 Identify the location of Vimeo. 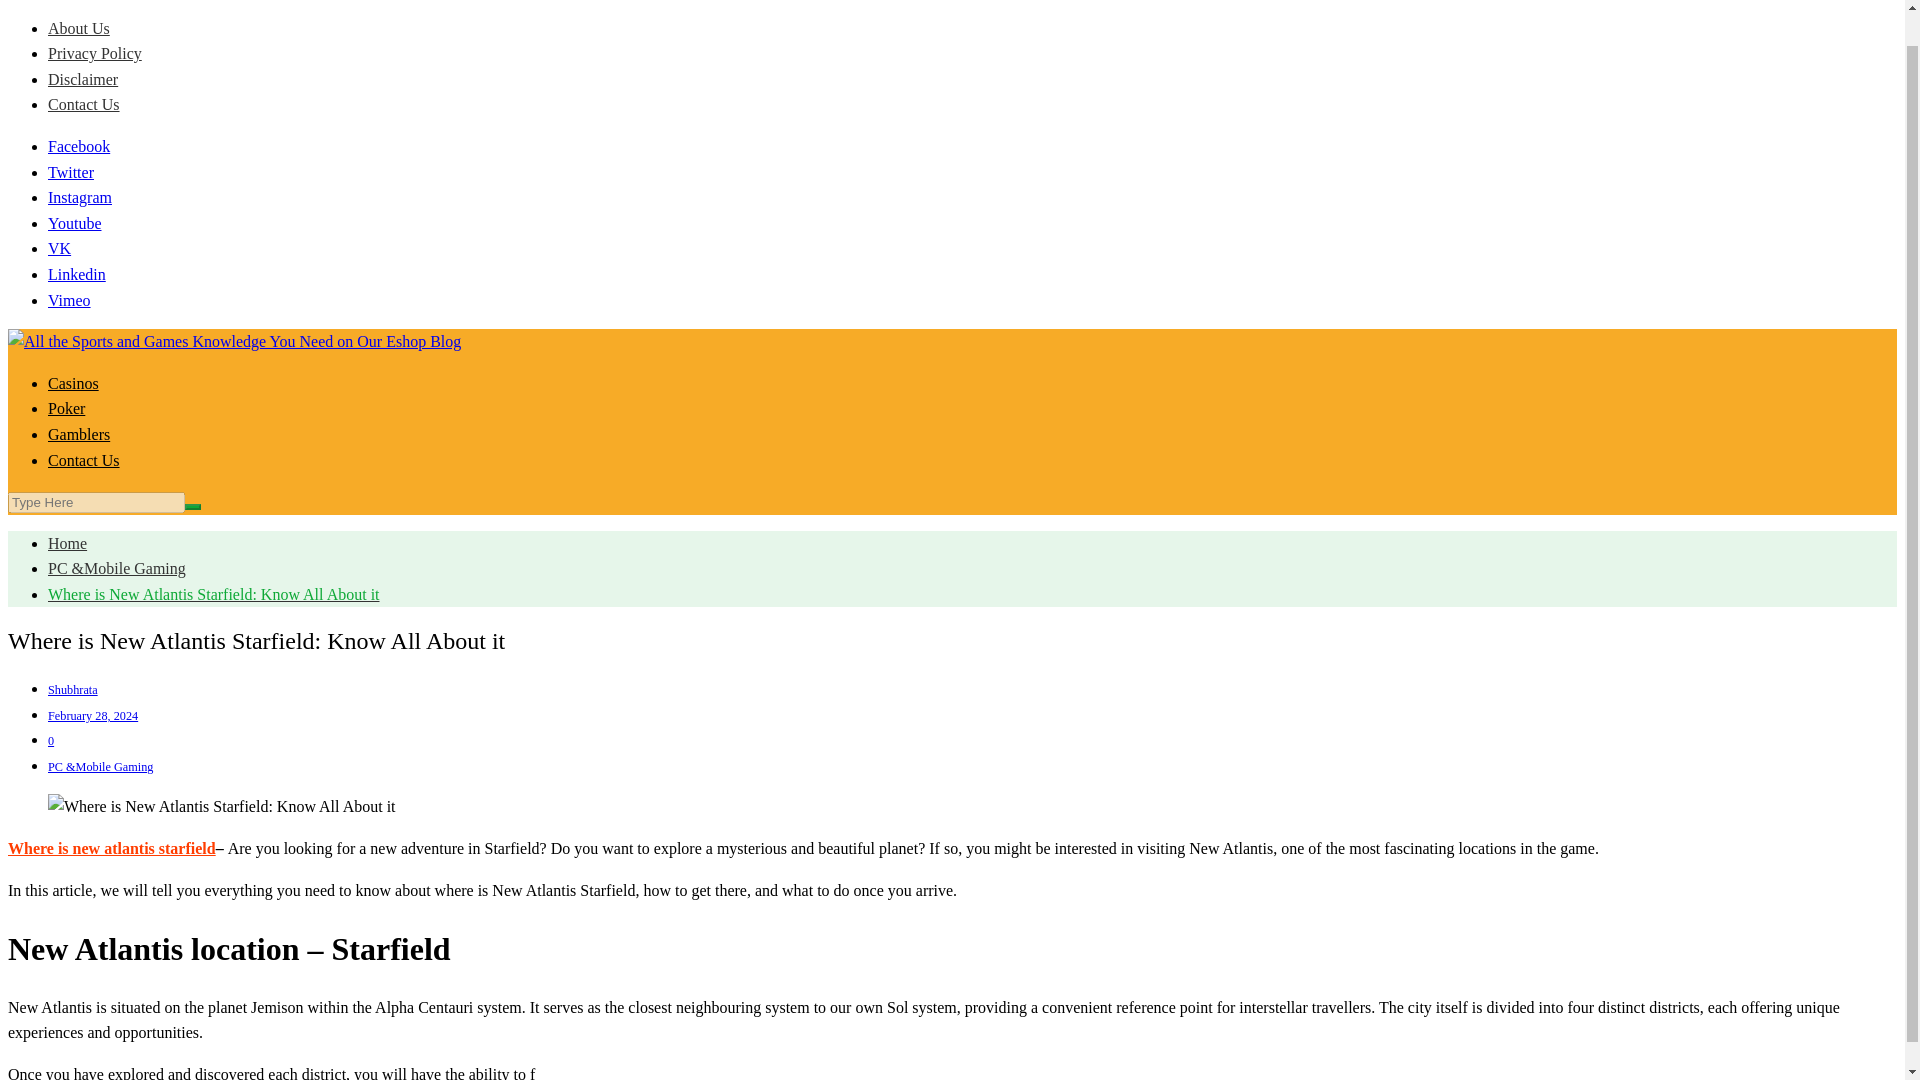
(69, 300).